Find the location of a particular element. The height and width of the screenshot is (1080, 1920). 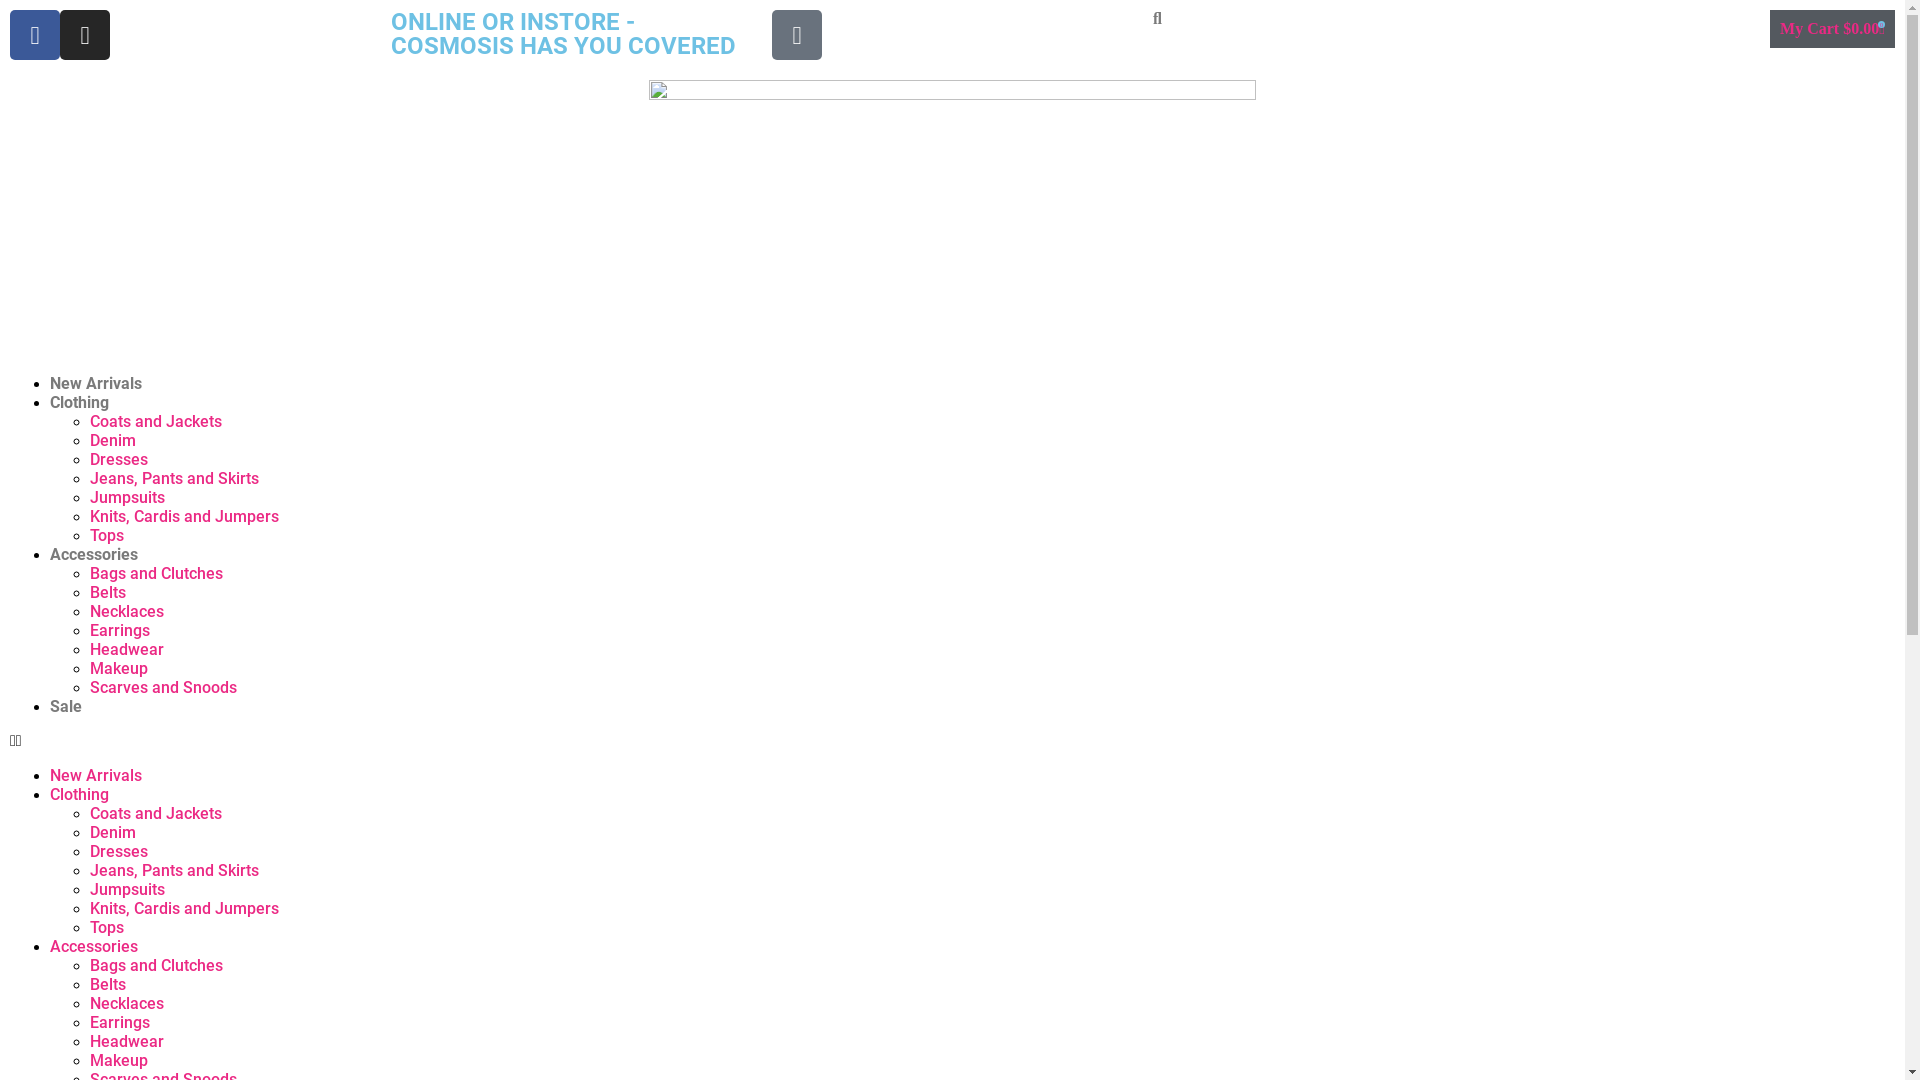

Knits, Cardis and Jumpers is located at coordinates (184, 516).